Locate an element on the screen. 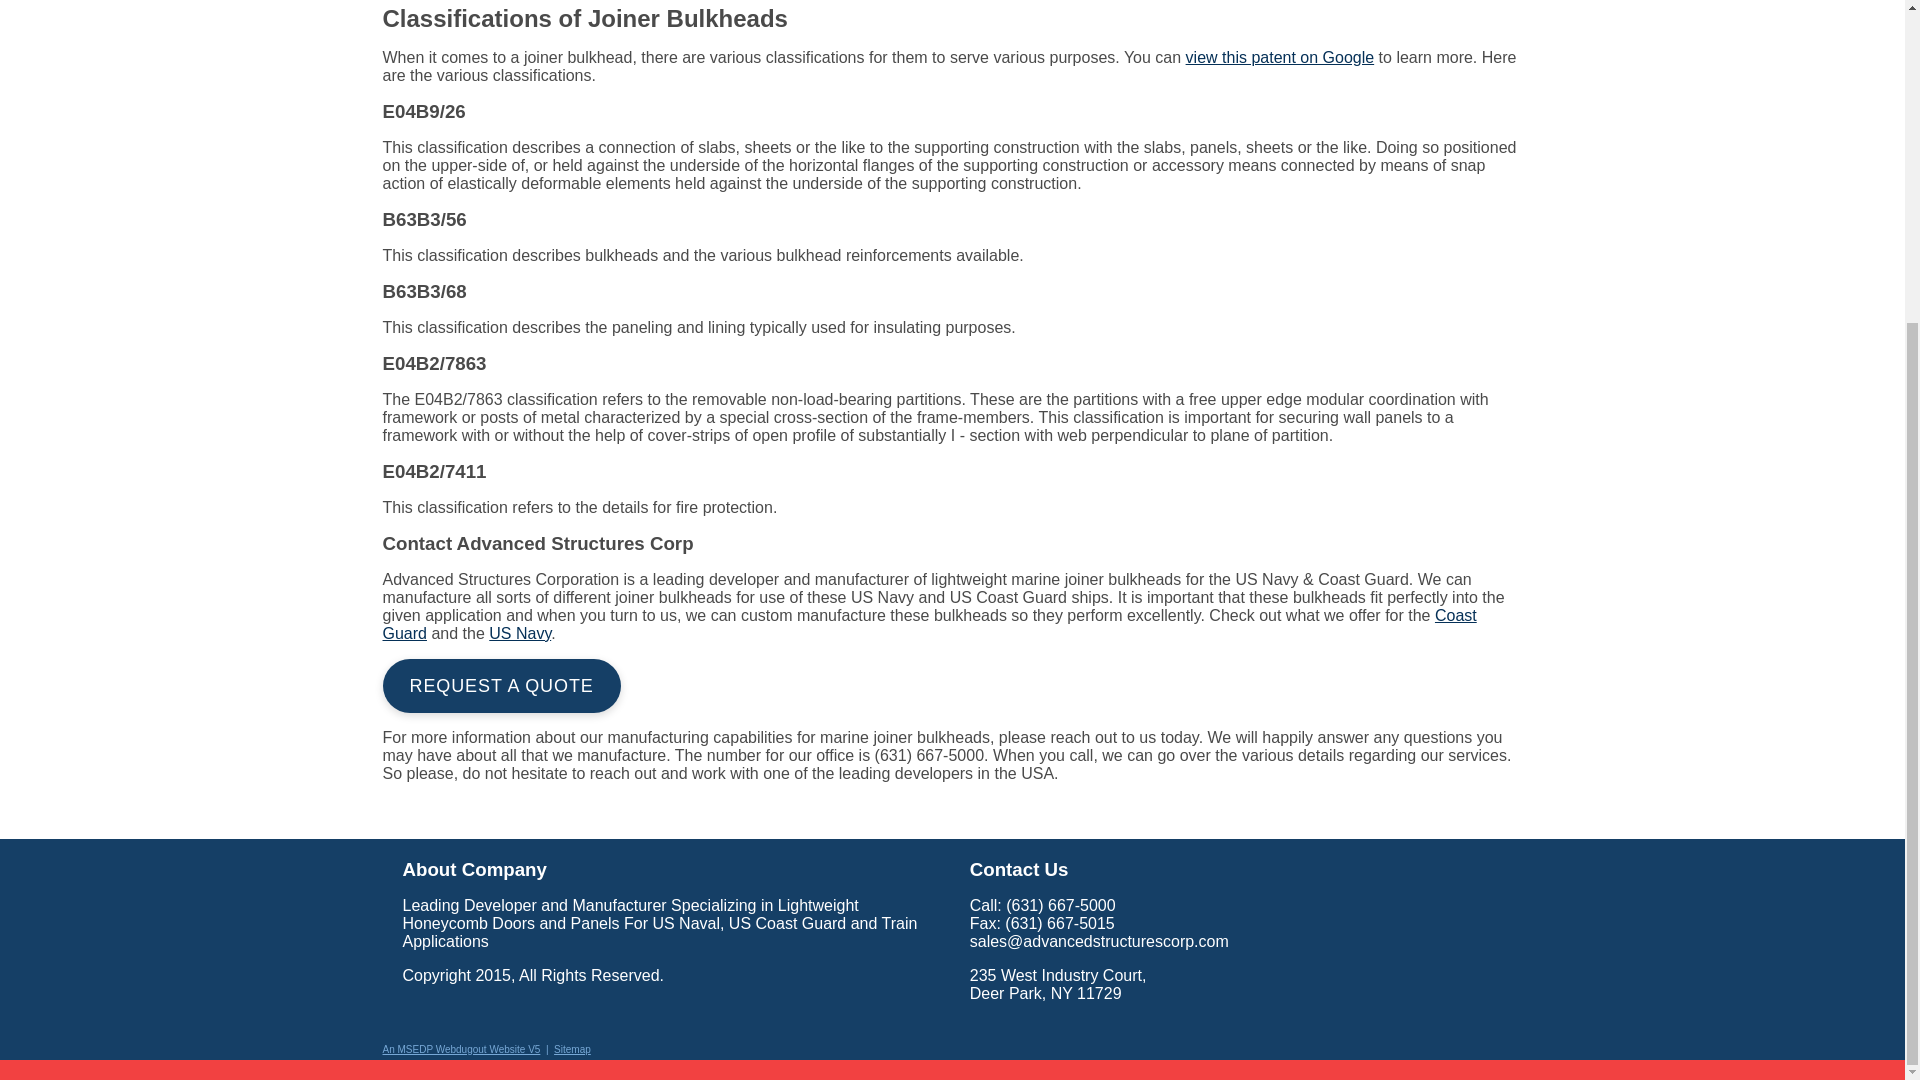 This screenshot has height=1080, width=1920. Sitemap is located at coordinates (572, 1050).